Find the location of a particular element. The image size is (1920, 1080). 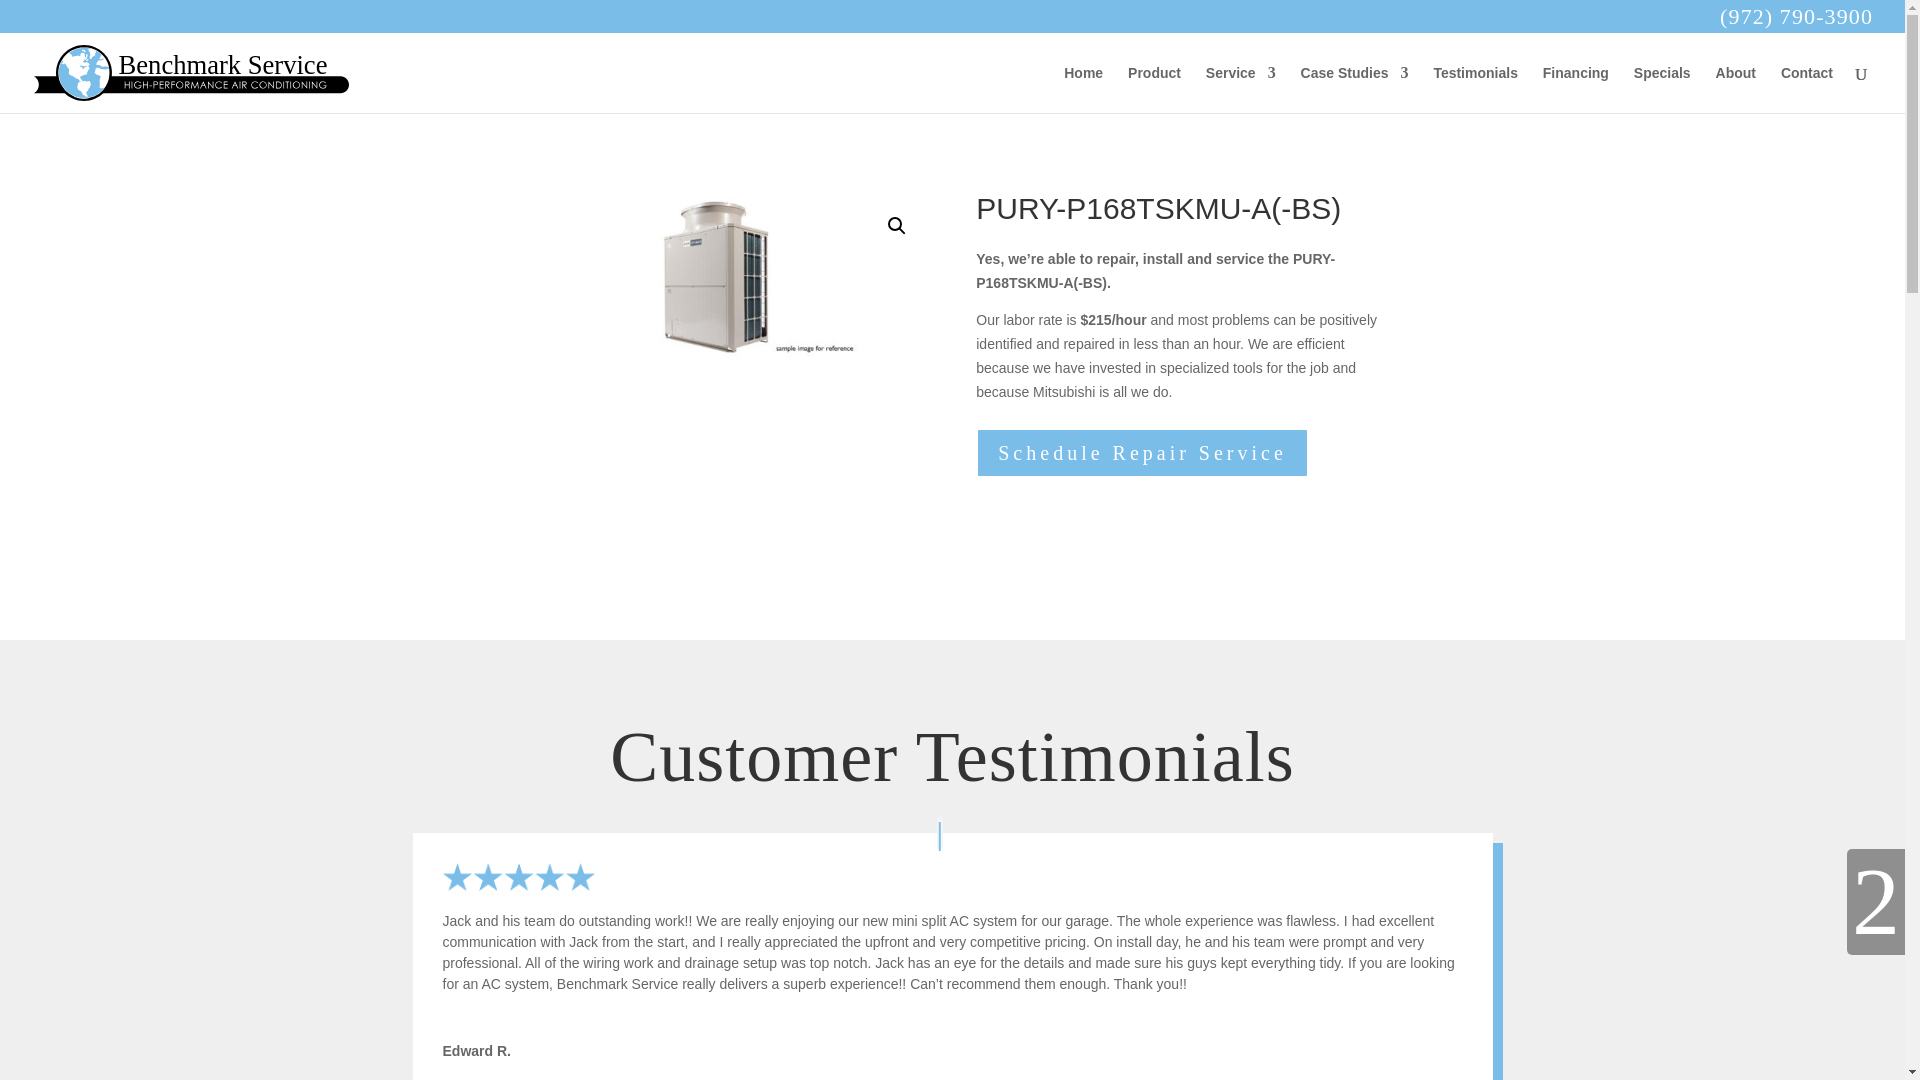

Case Studies is located at coordinates (1355, 89).